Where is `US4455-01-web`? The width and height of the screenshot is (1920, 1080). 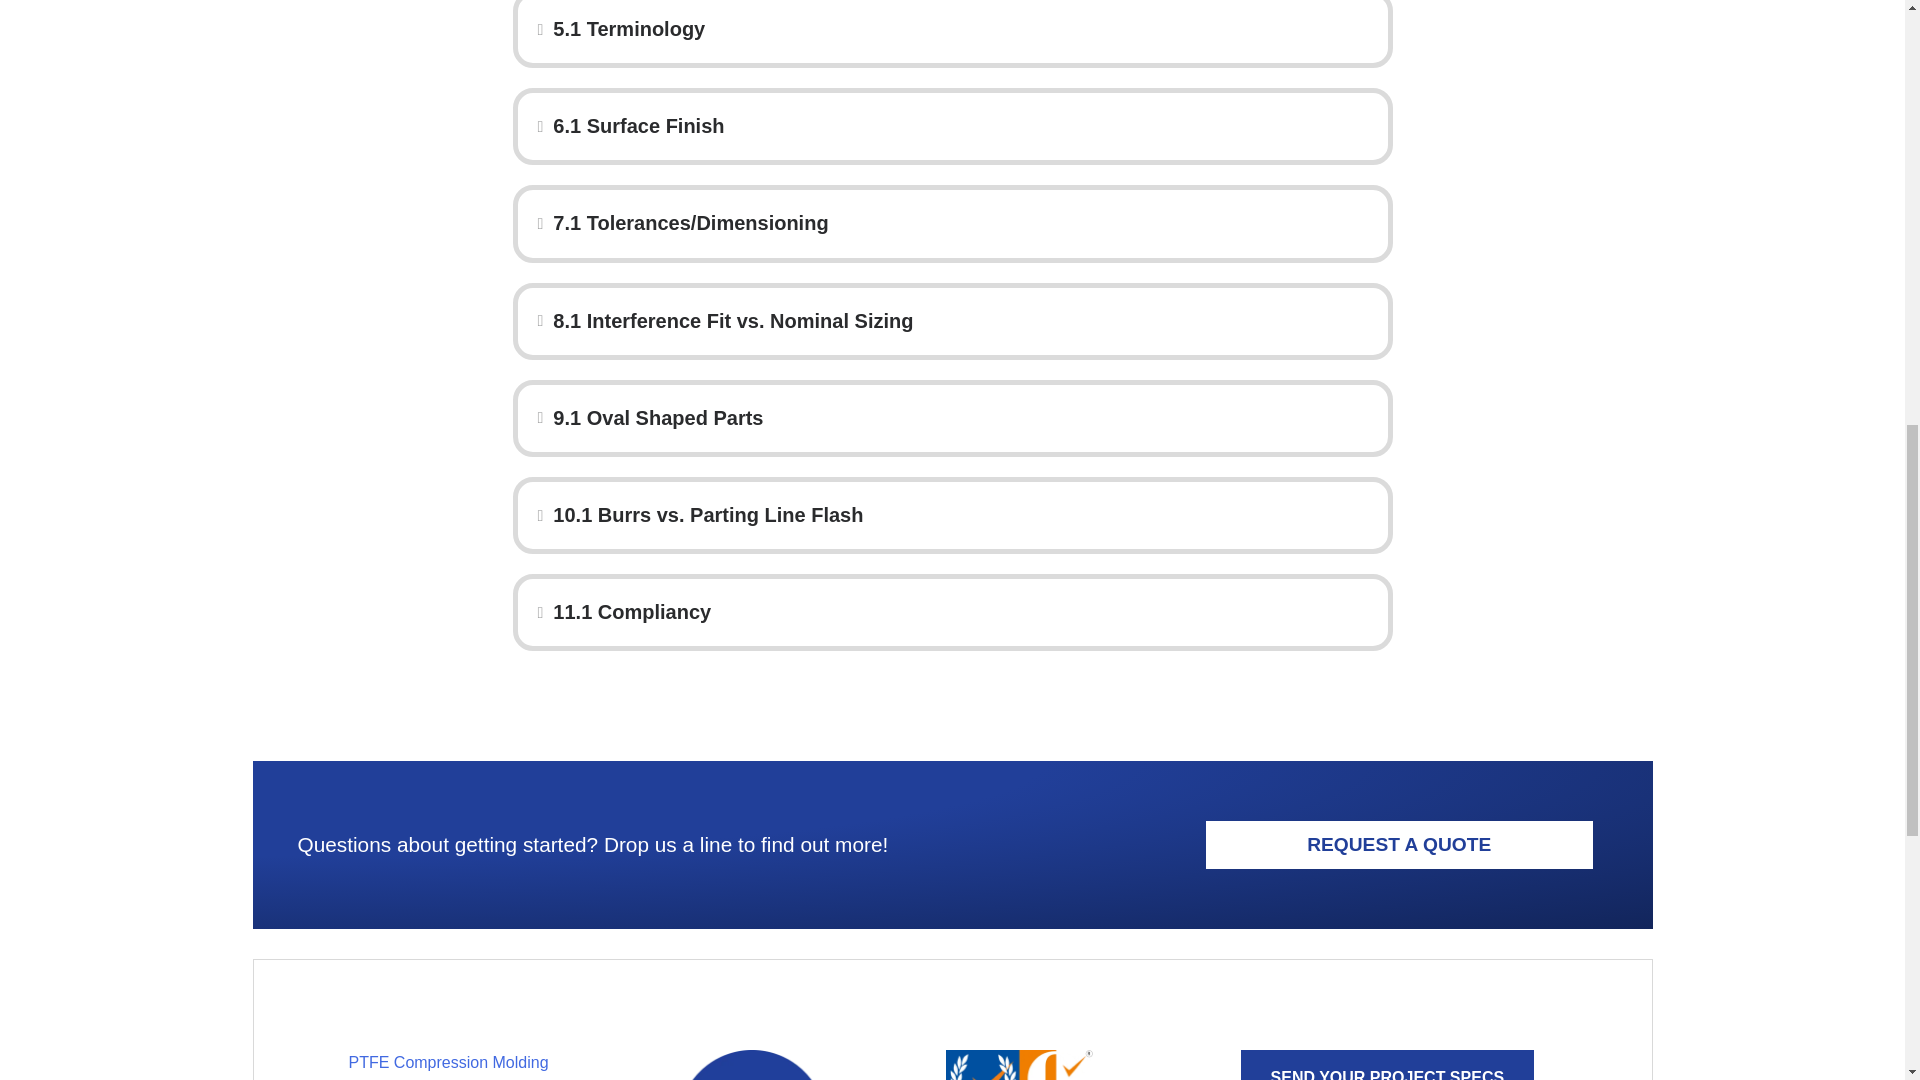
US4455-01-web is located at coordinates (1020, 1064).